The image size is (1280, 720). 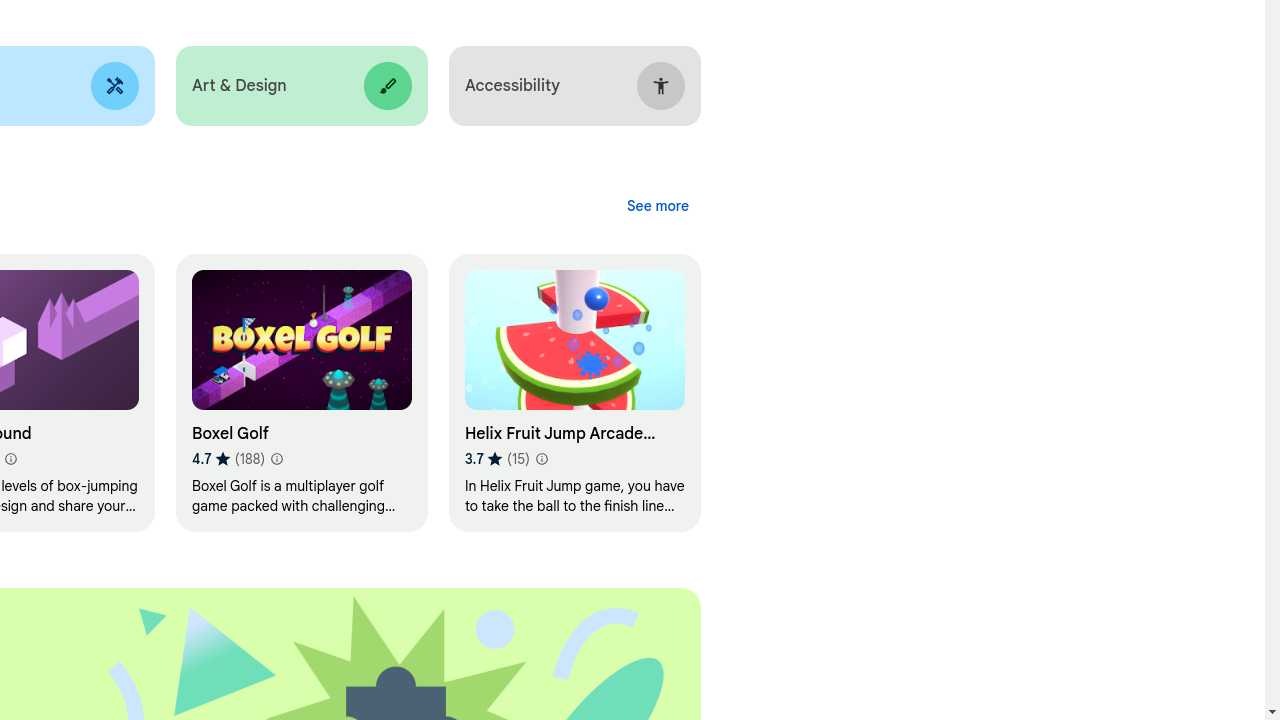 I want to click on Learn more about results and reviews "Boxel Golf", so click(x=276, y=460).